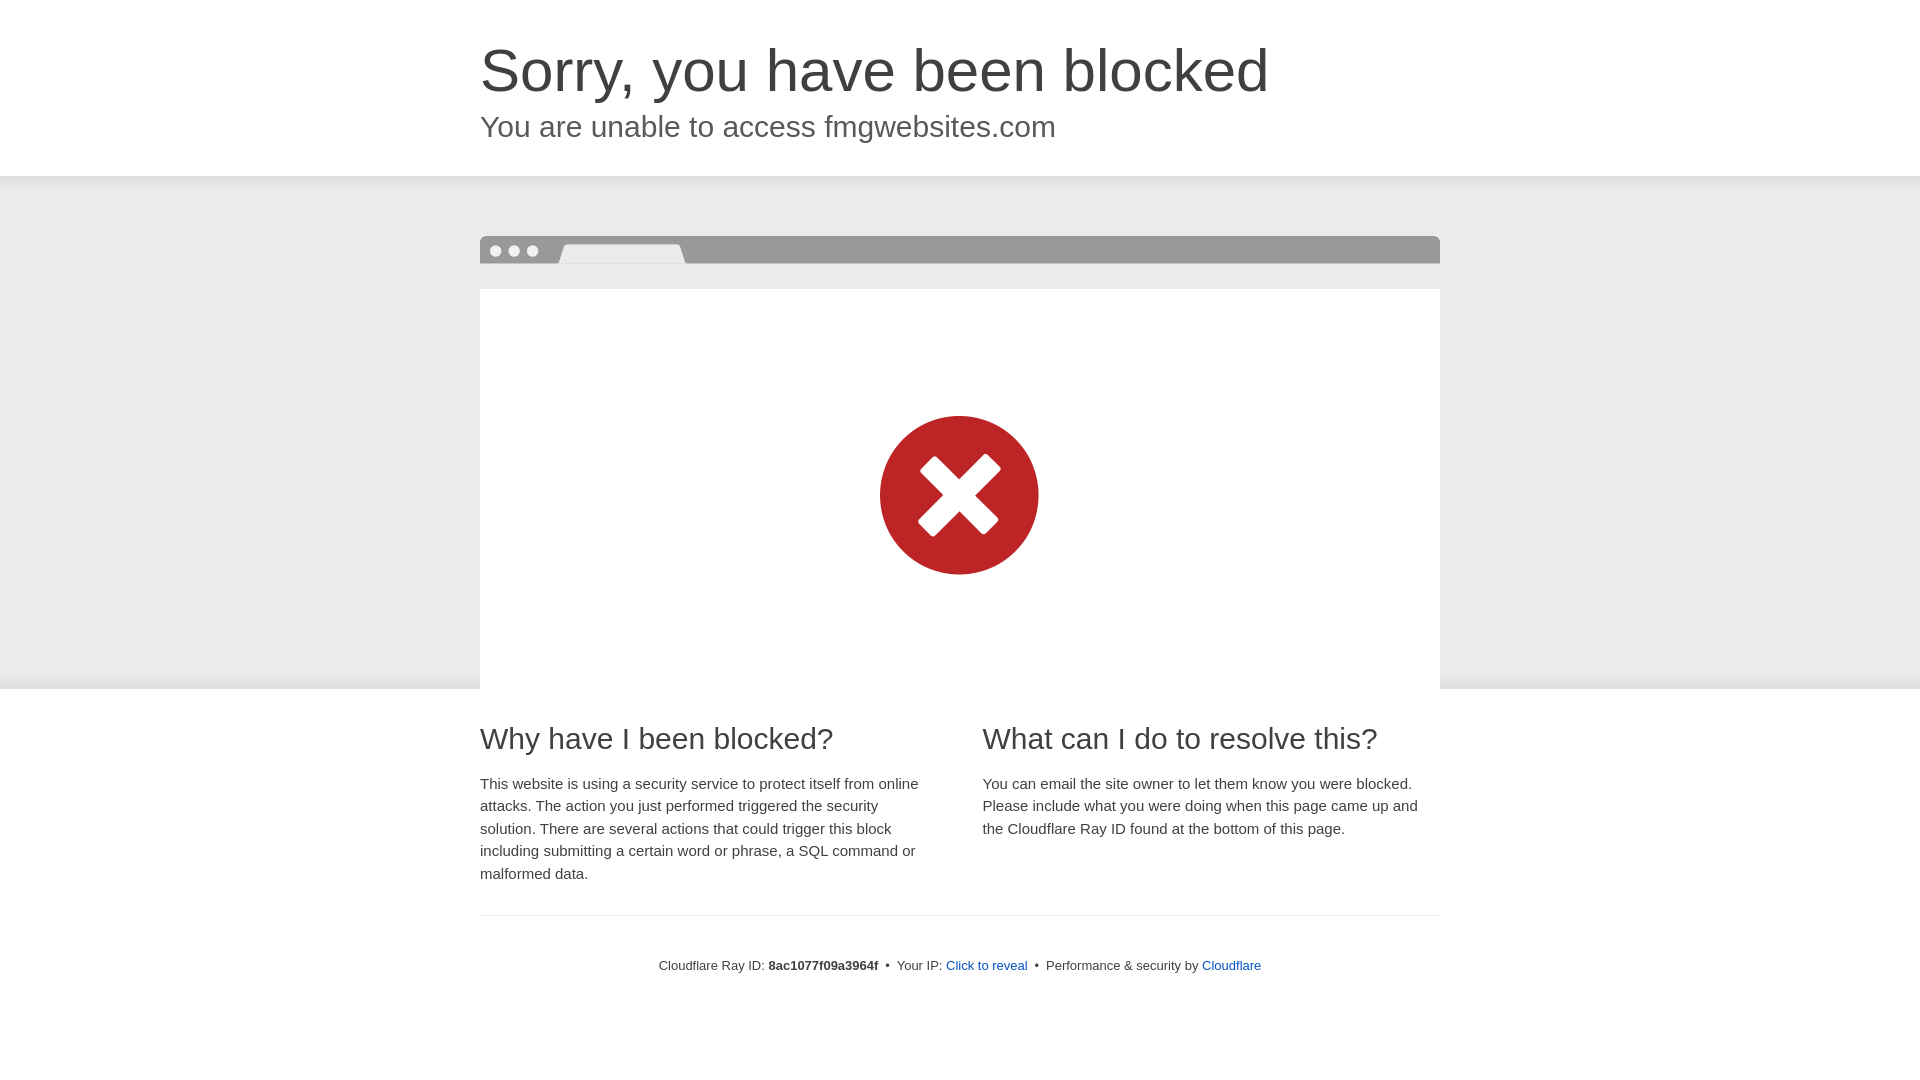  Describe the element at coordinates (1231, 965) in the screenshot. I see `Cloudflare` at that location.